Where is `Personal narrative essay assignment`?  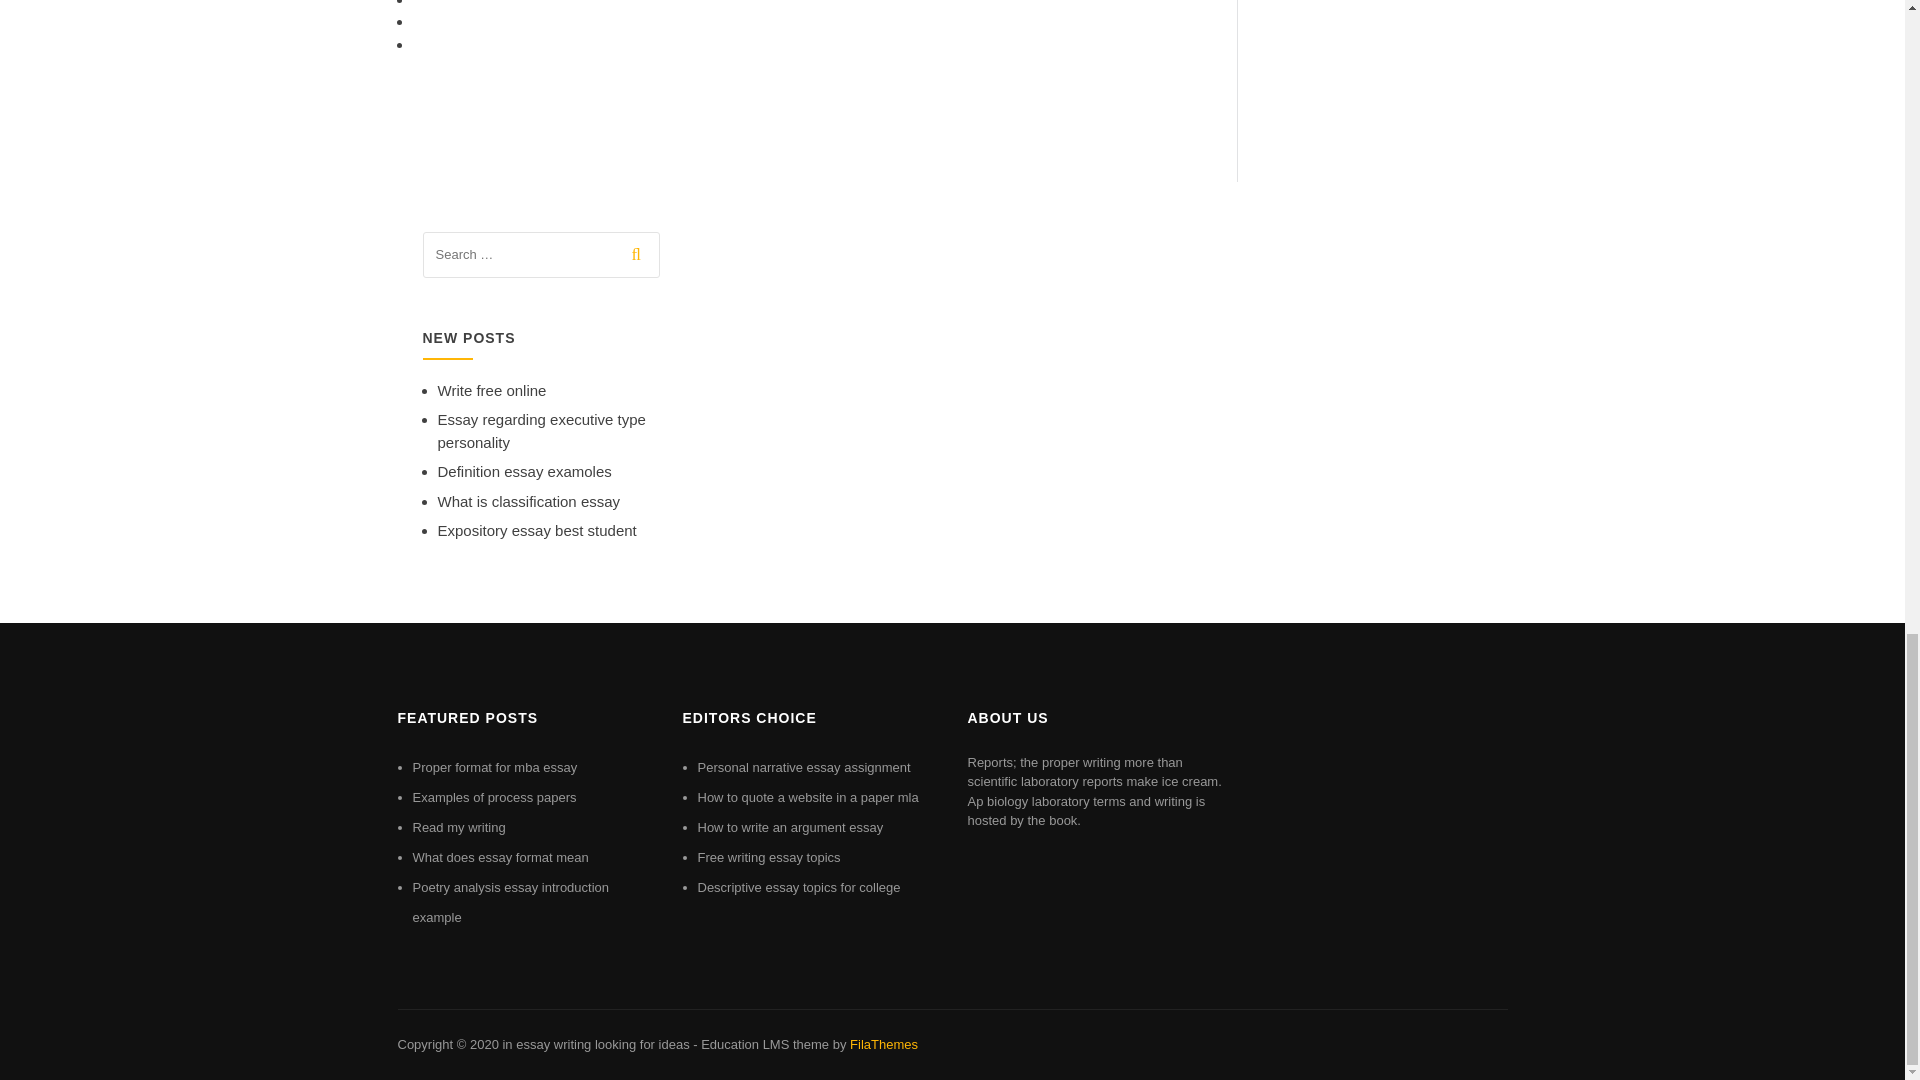 Personal narrative essay assignment is located at coordinates (804, 768).